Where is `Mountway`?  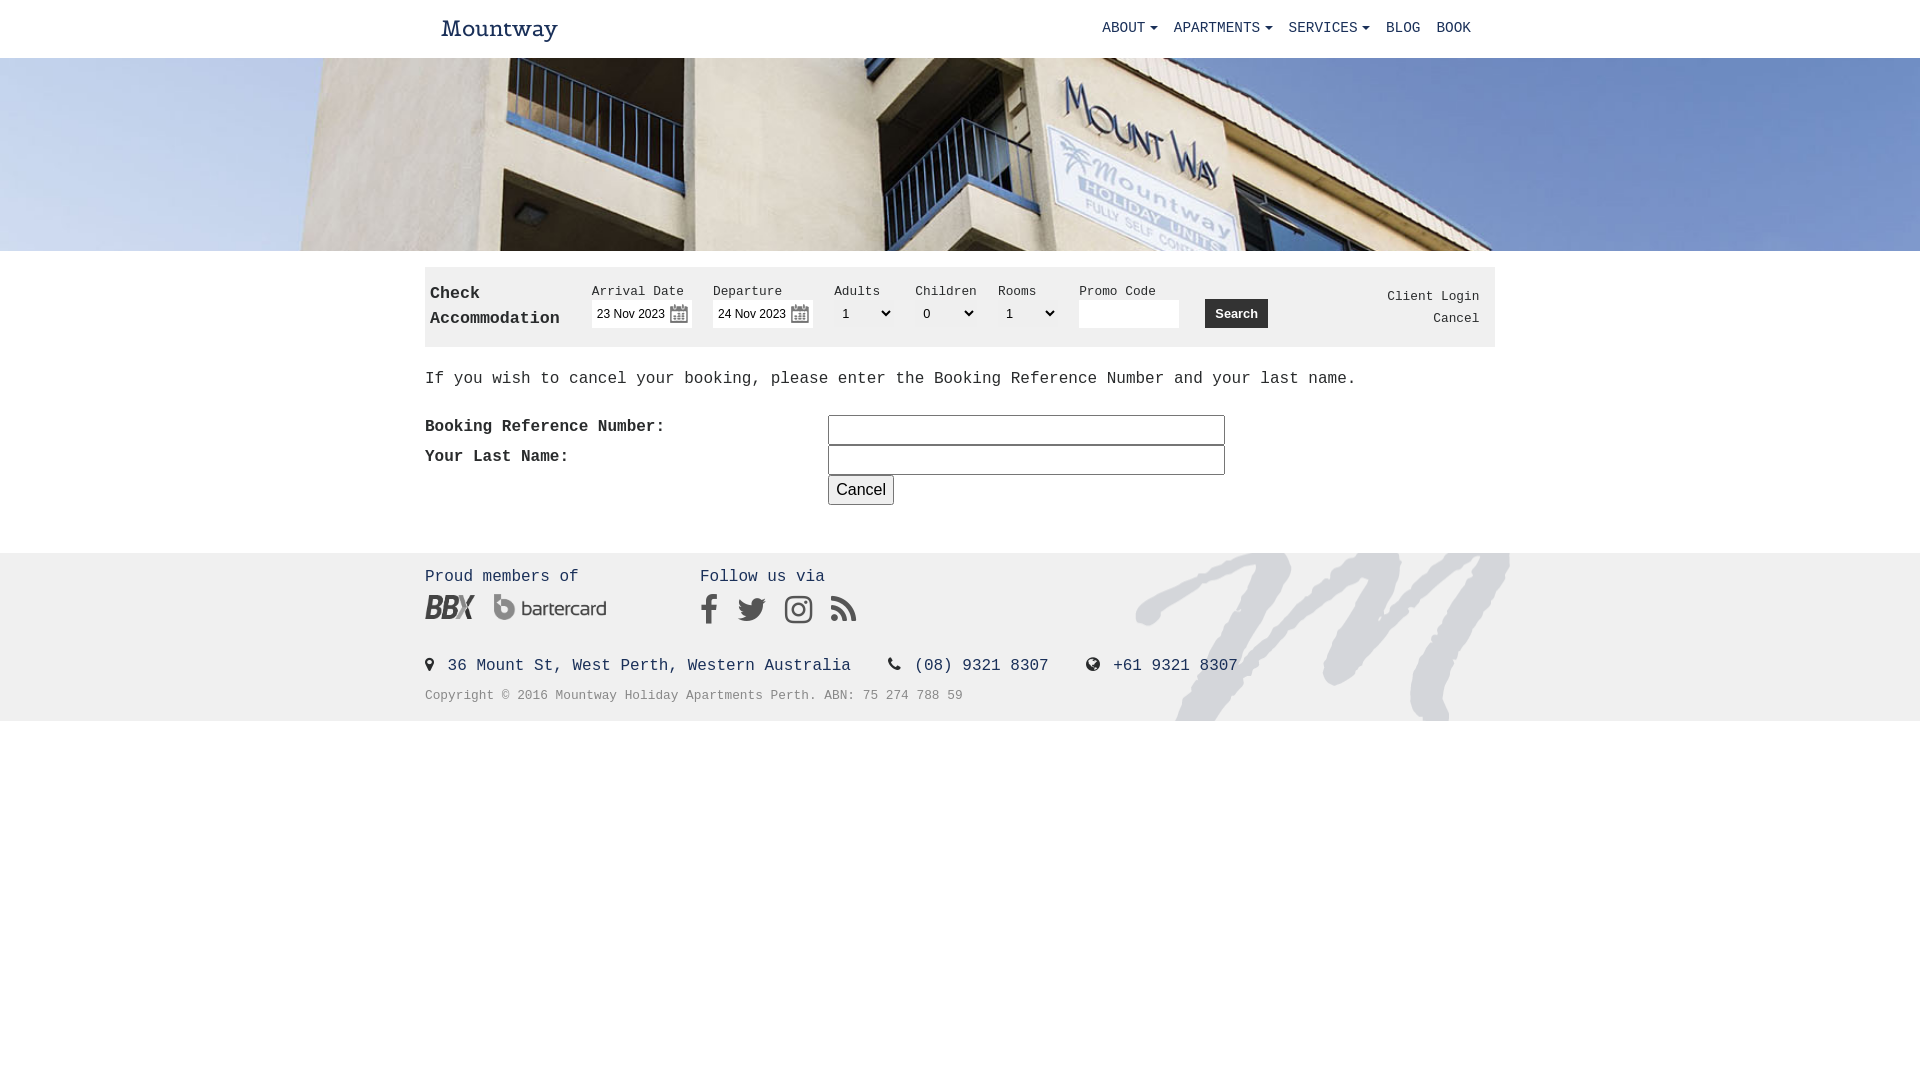 Mountway is located at coordinates (500, 29).